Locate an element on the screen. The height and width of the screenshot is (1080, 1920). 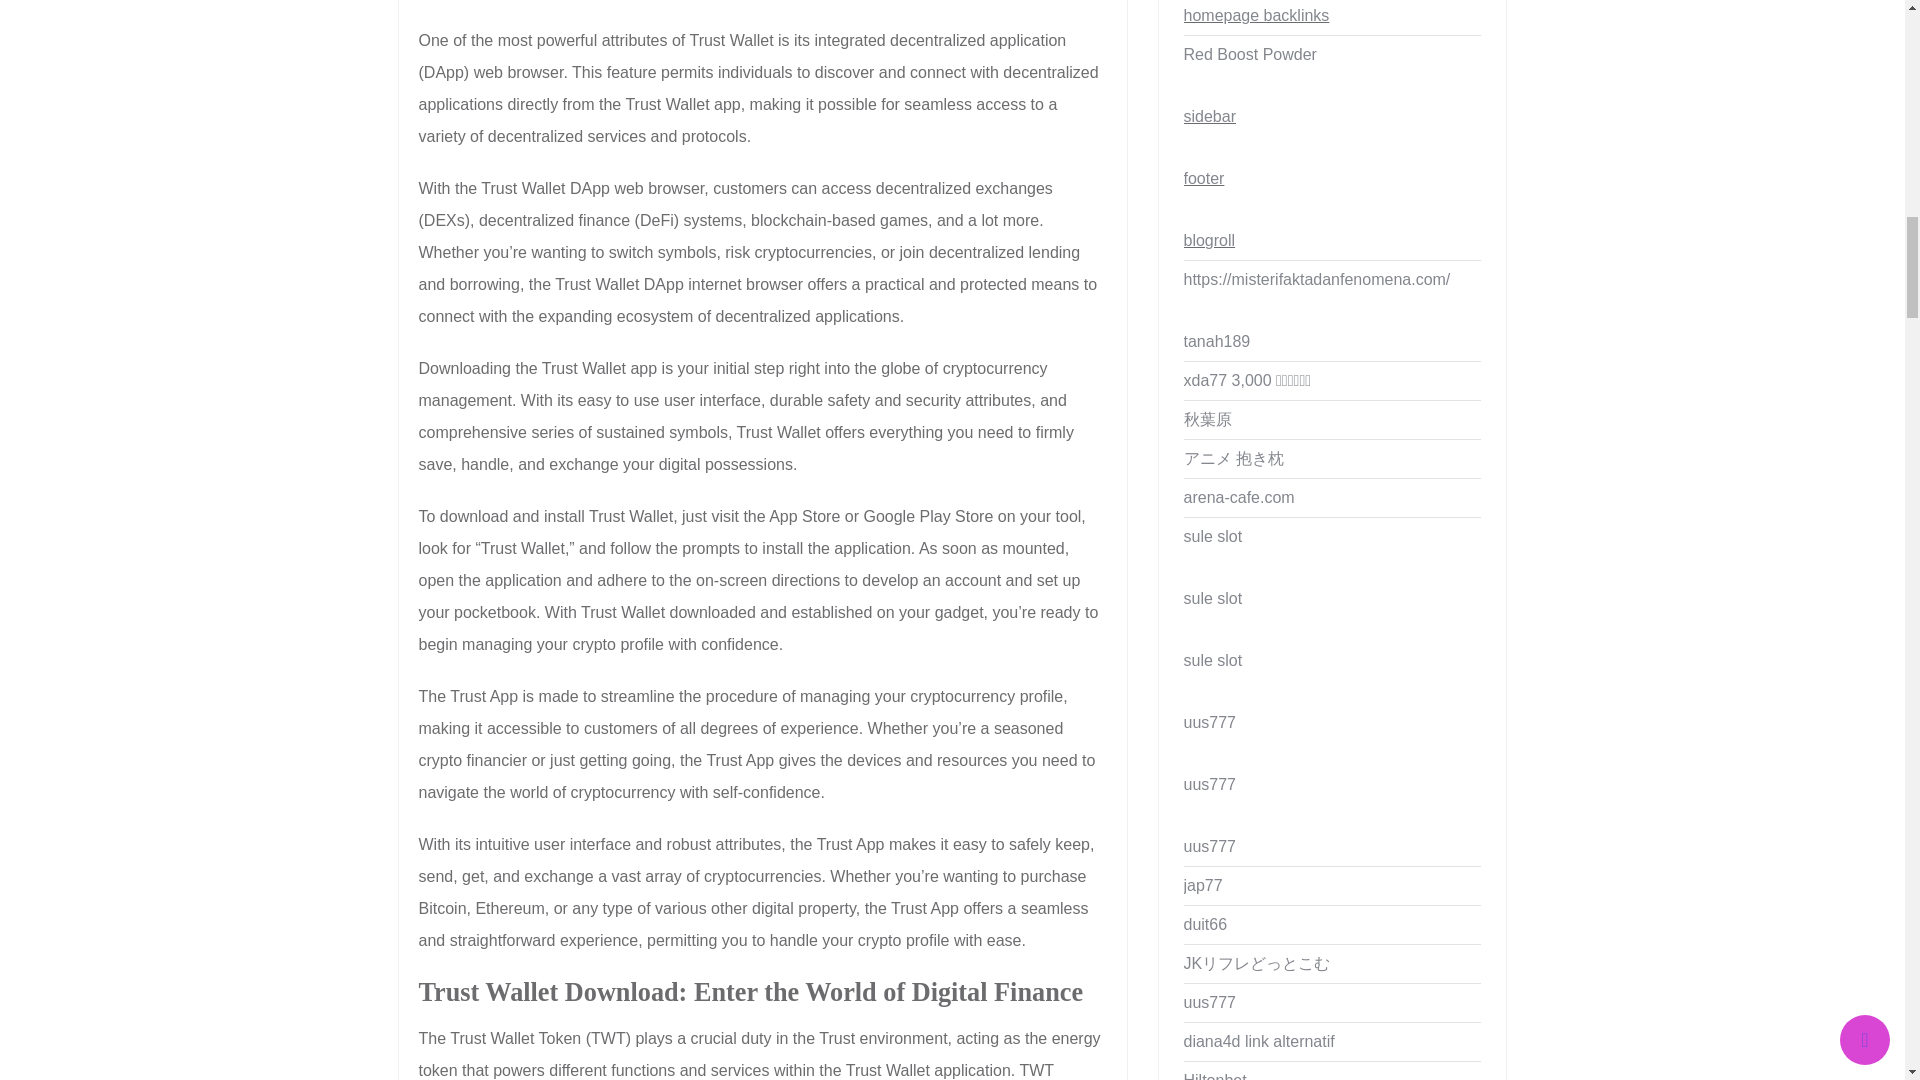
footer is located at coordinates (1333, 178).